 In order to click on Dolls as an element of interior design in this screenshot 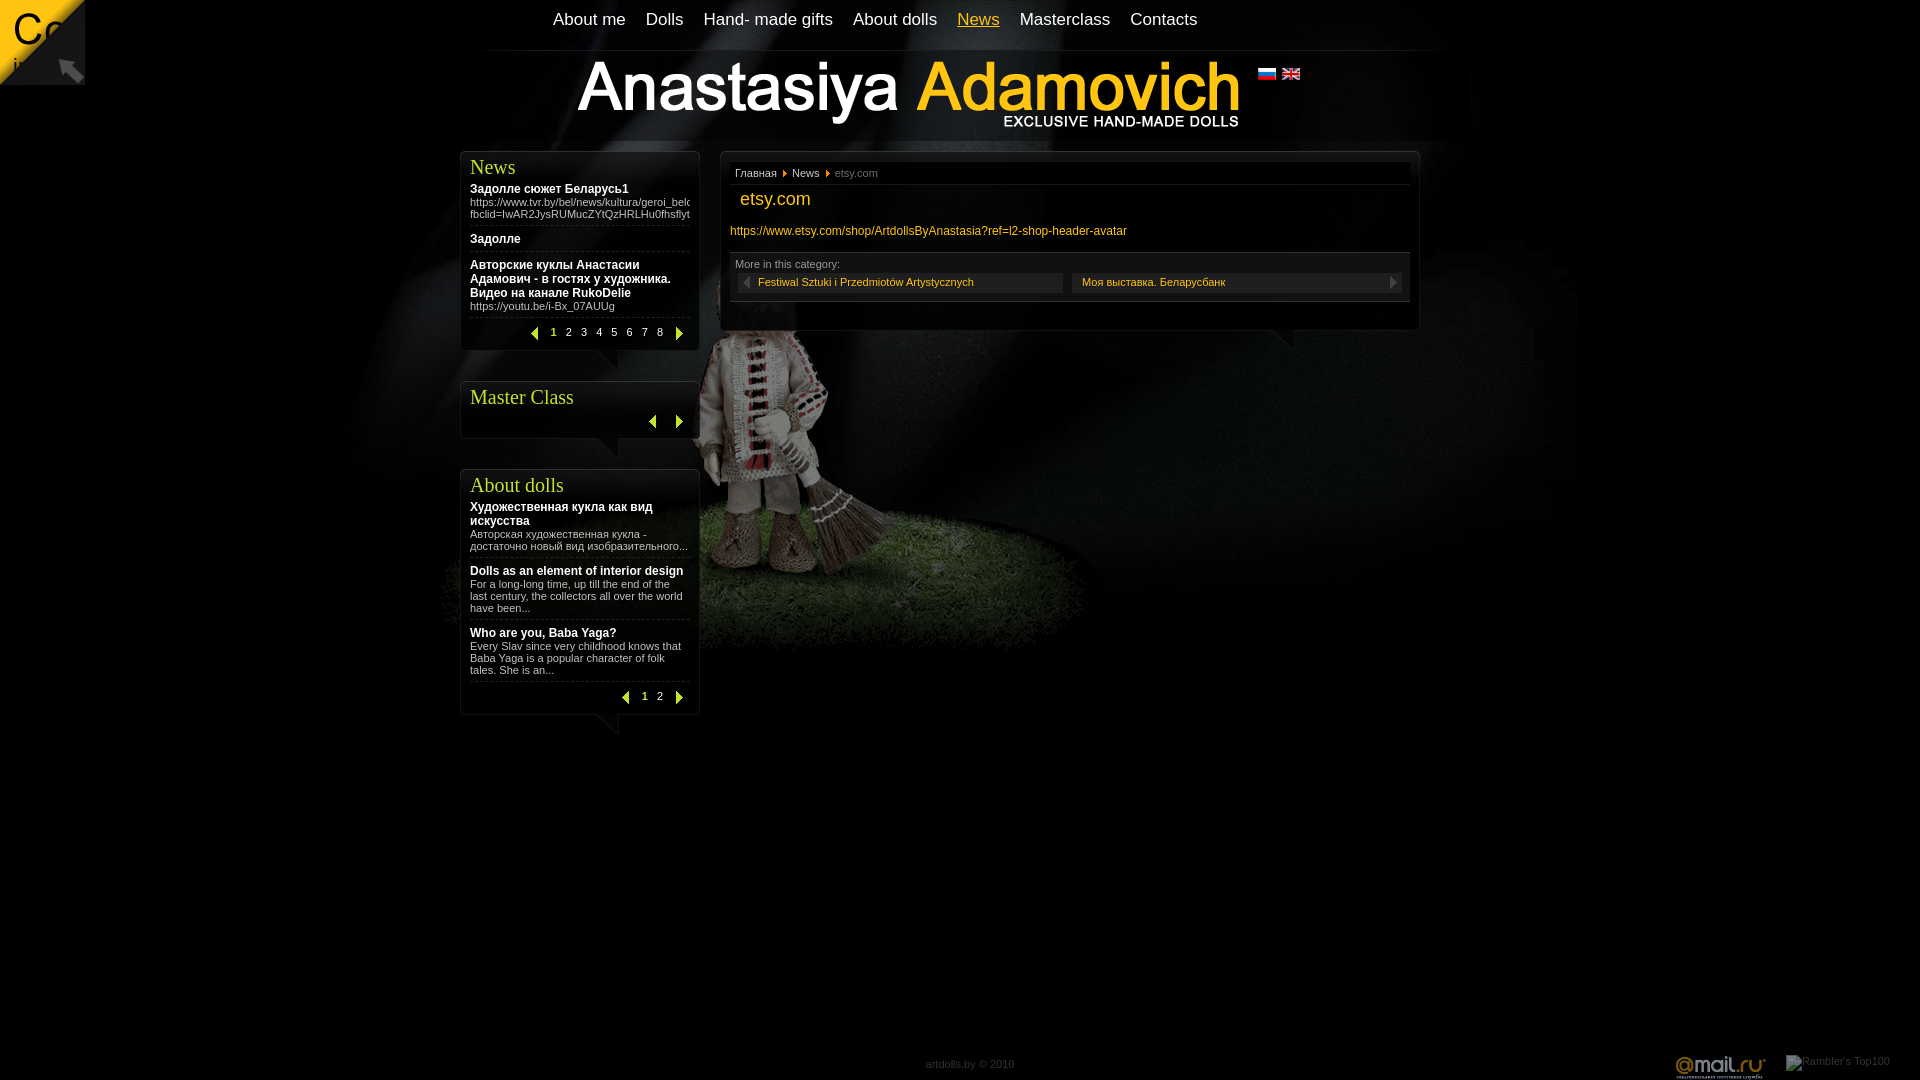, I will do `click(580, 571)`.